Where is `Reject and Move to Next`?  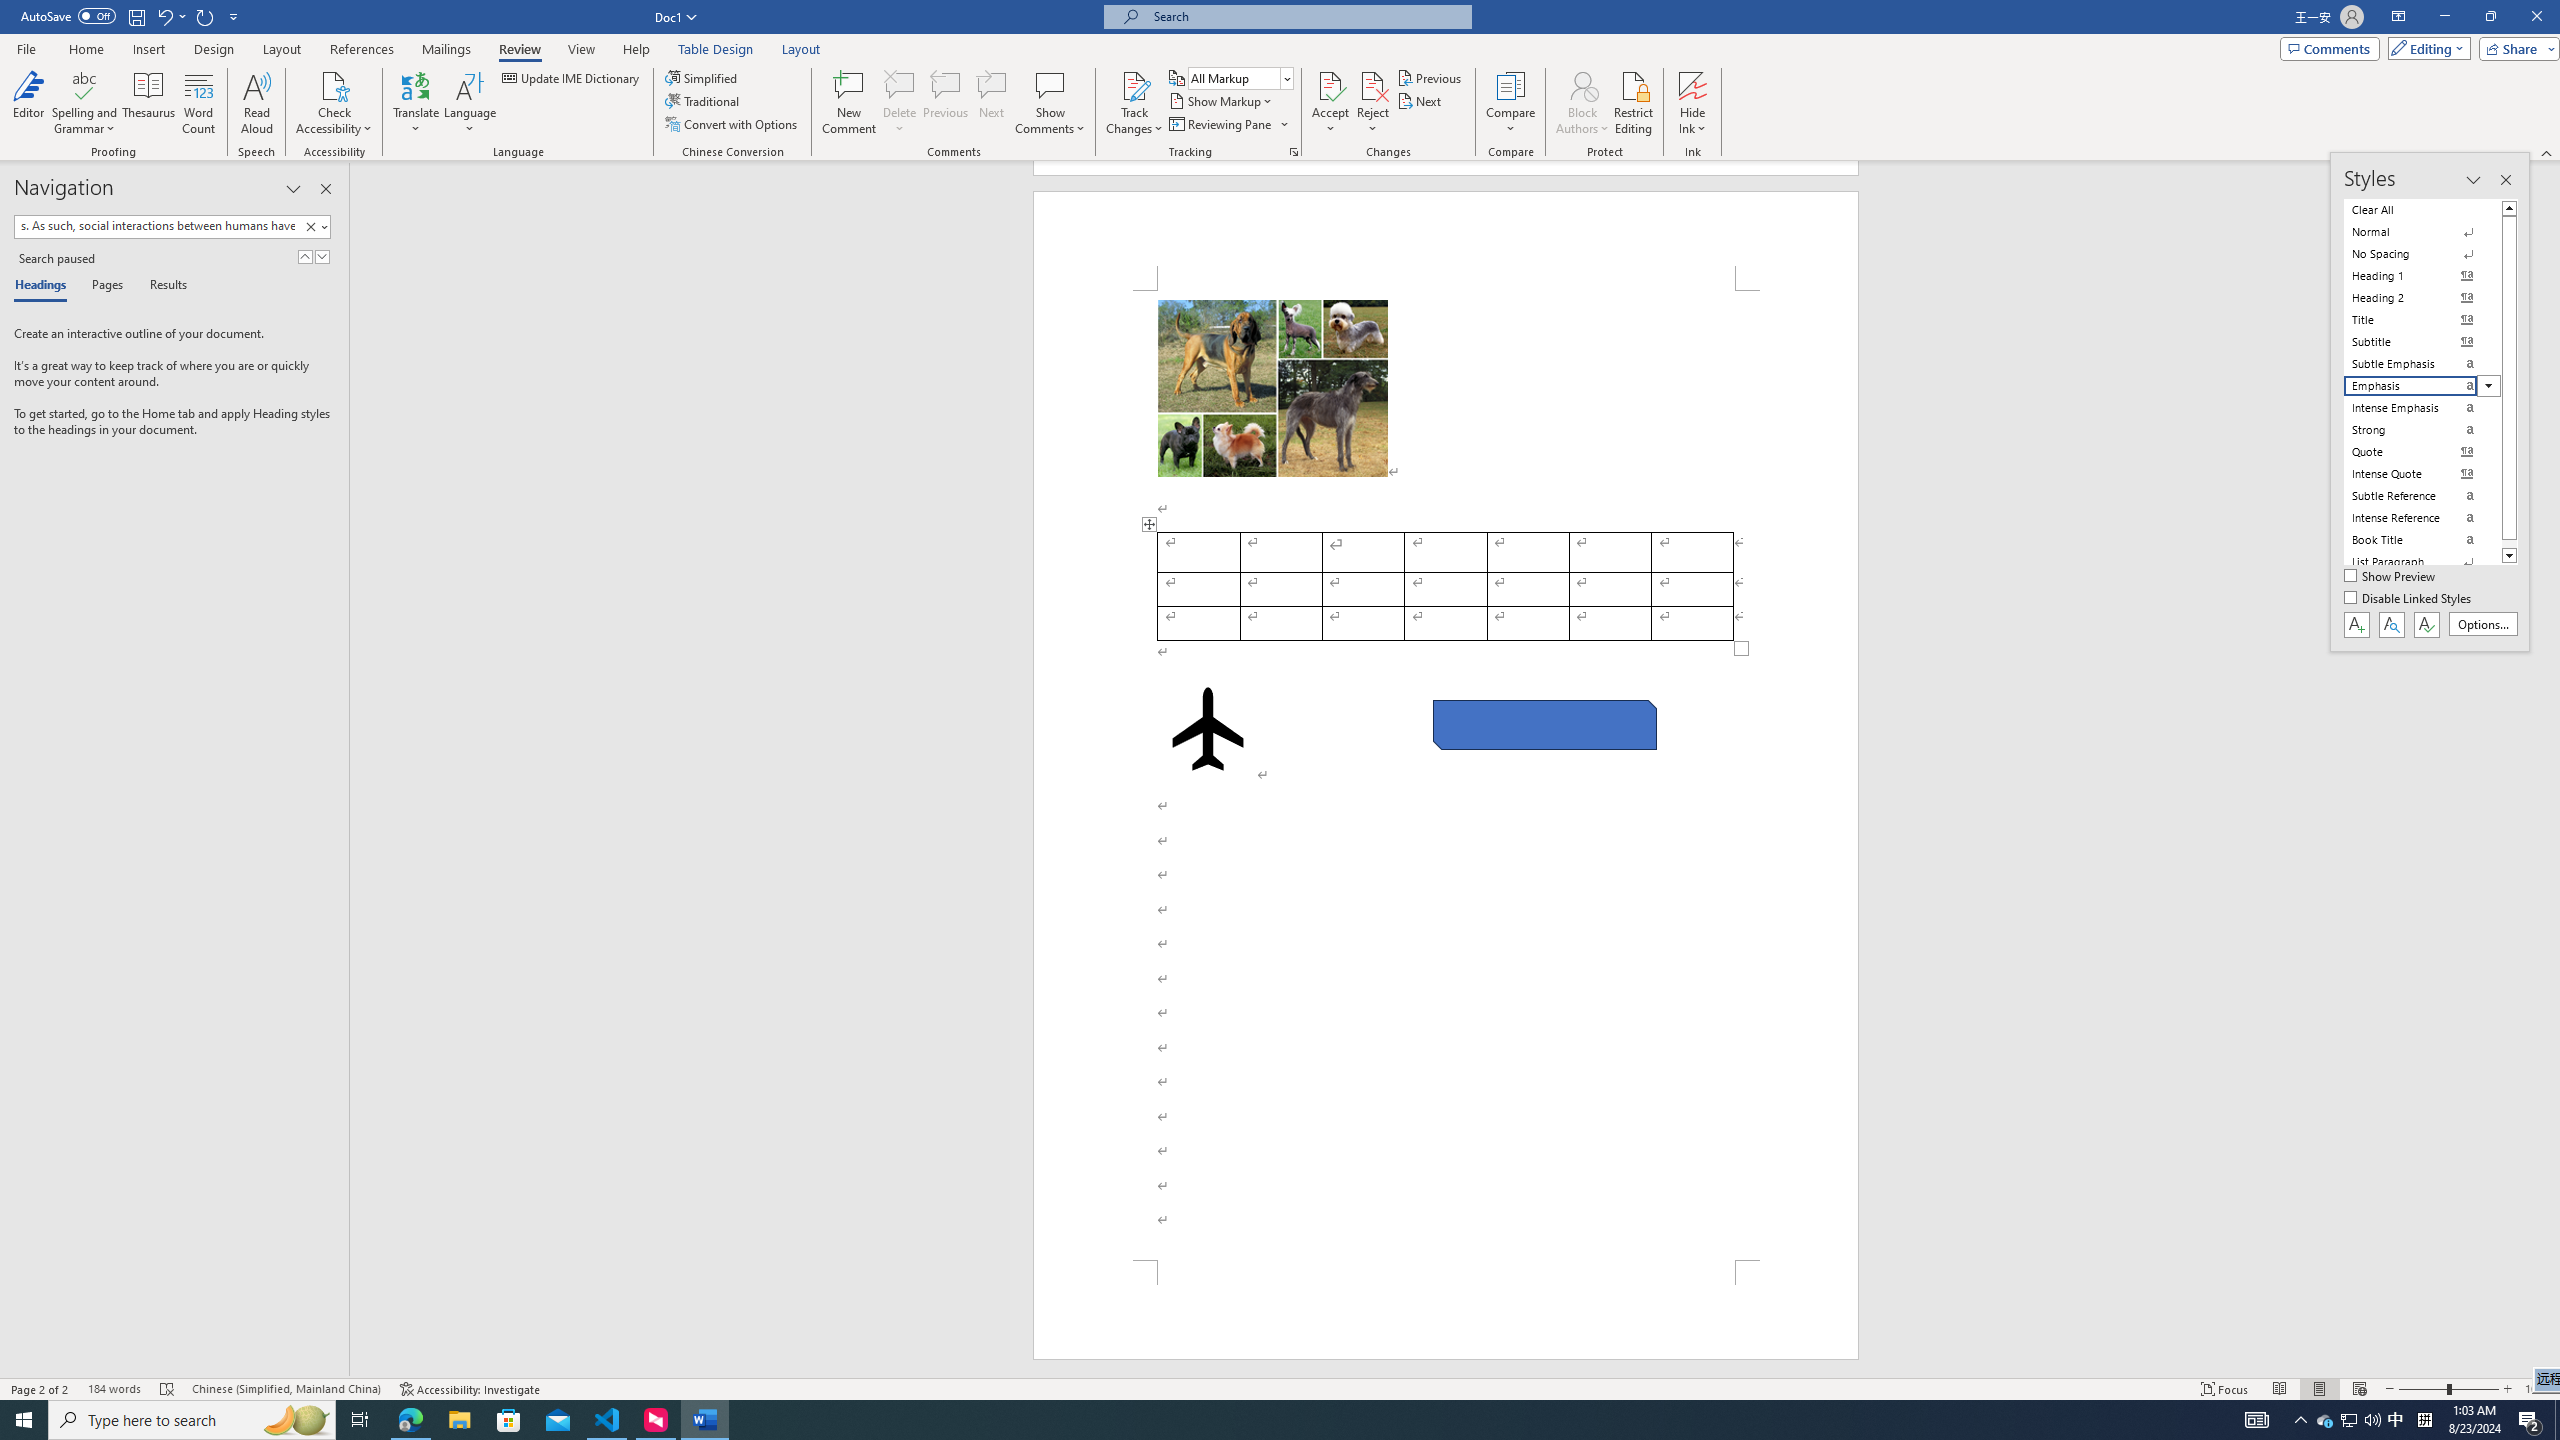
Reject and Move to Next is located at coordinates (1373, 85).